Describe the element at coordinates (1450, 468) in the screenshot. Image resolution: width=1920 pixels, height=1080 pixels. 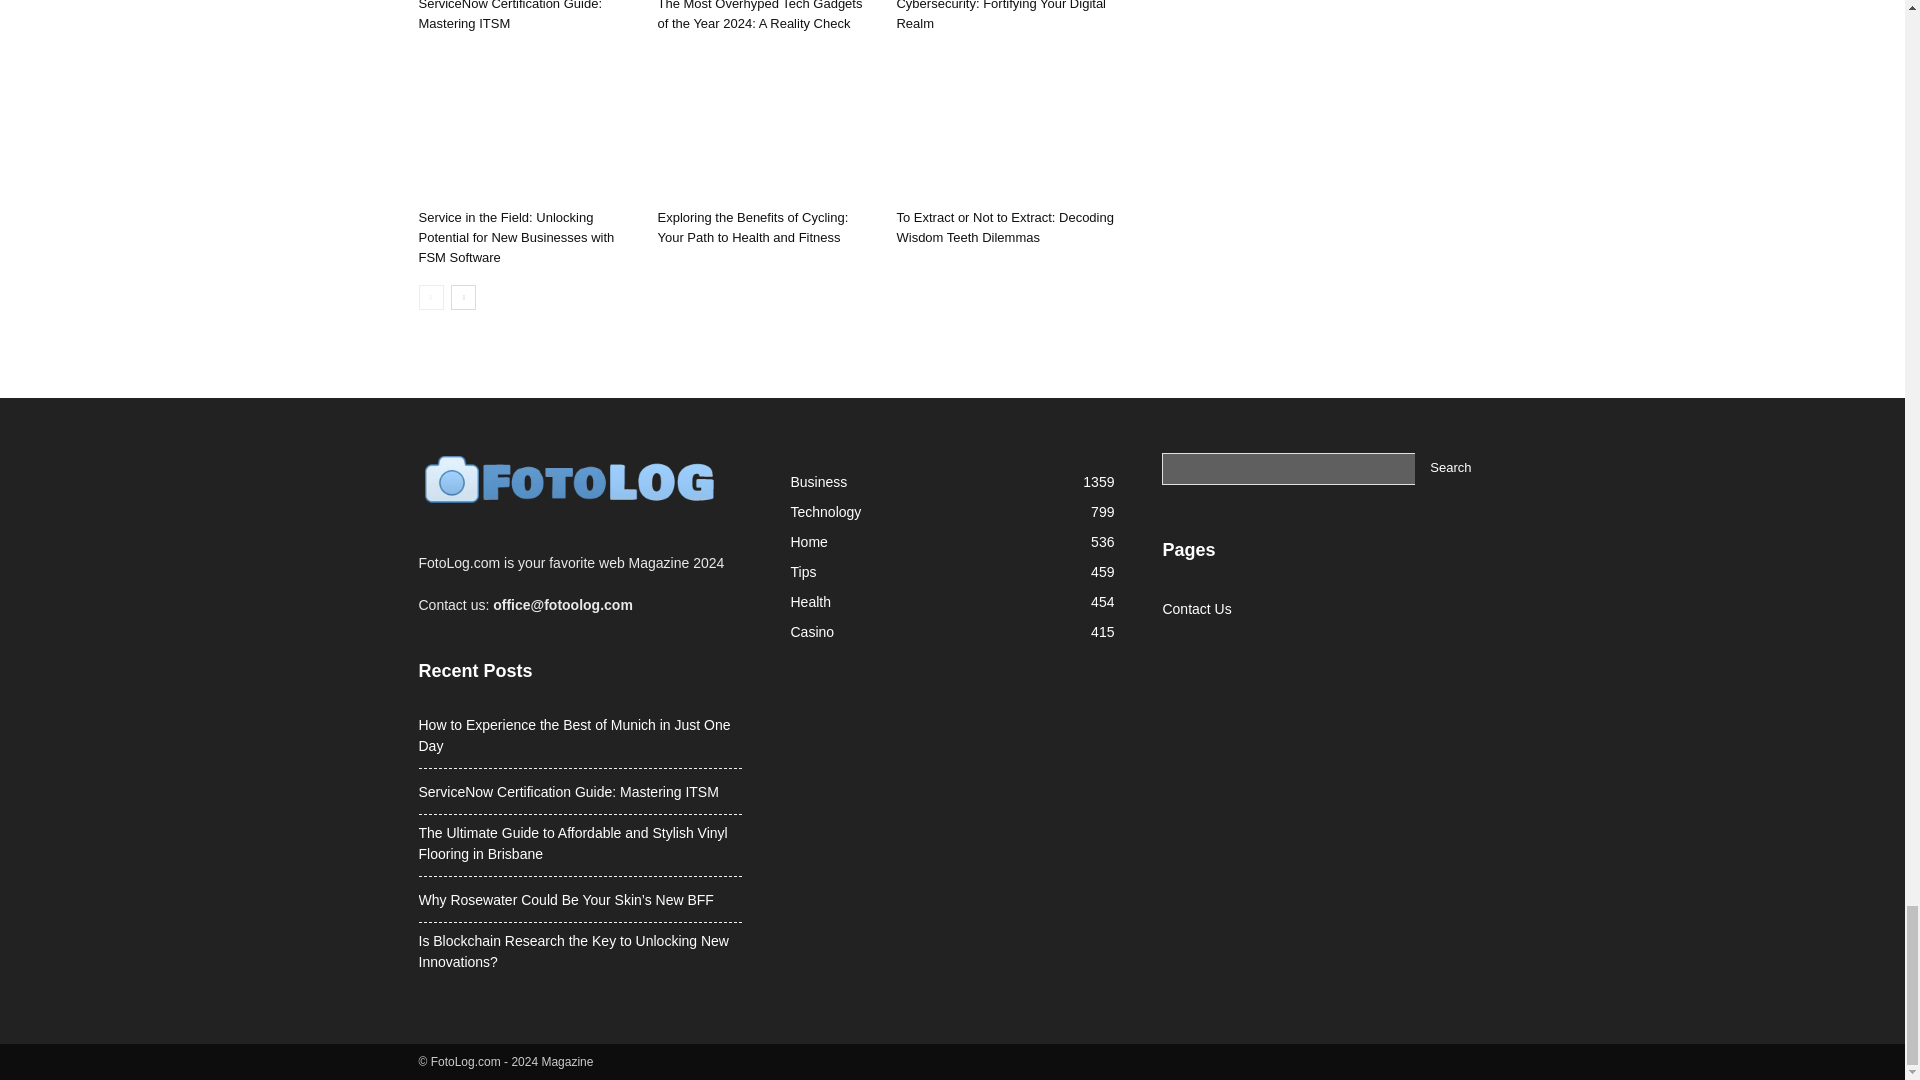
I see `Search` at that location.